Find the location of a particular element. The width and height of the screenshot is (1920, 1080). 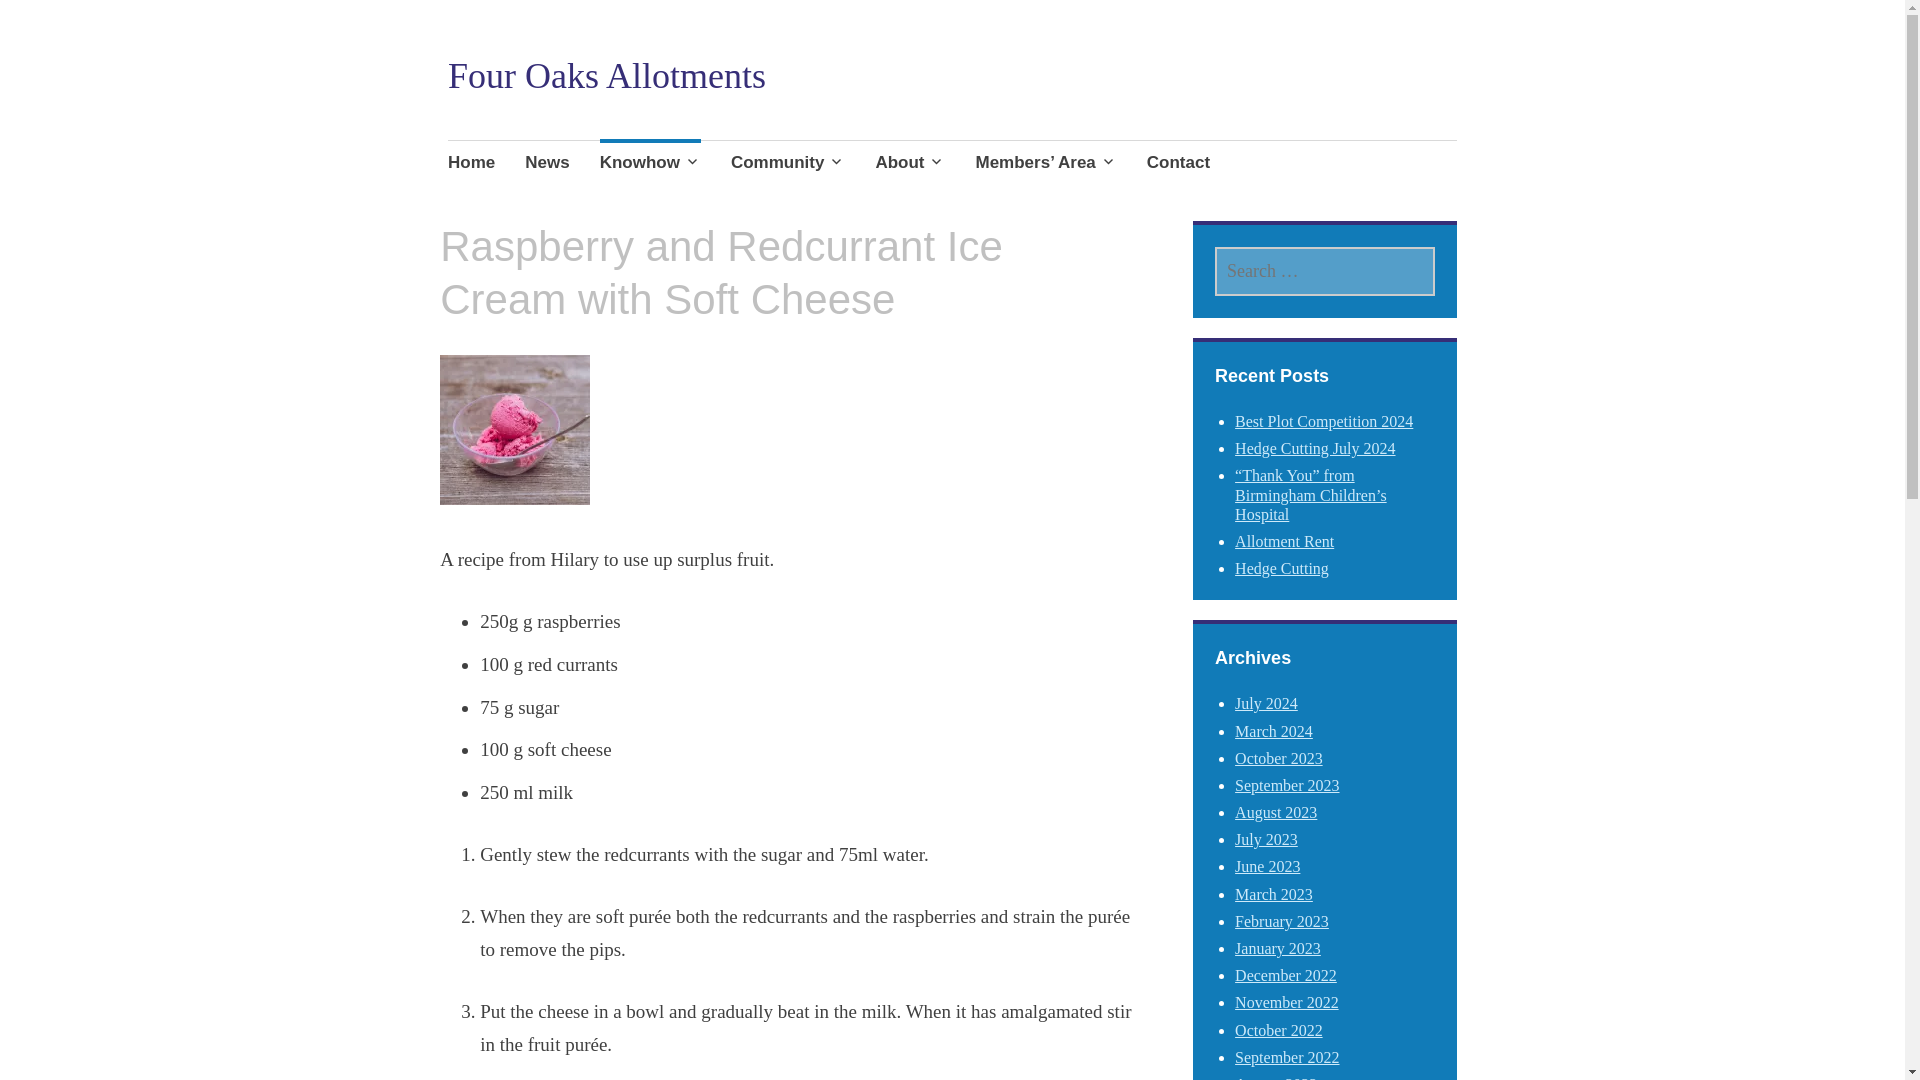

Knowhow is located at coordinates (650, 165).